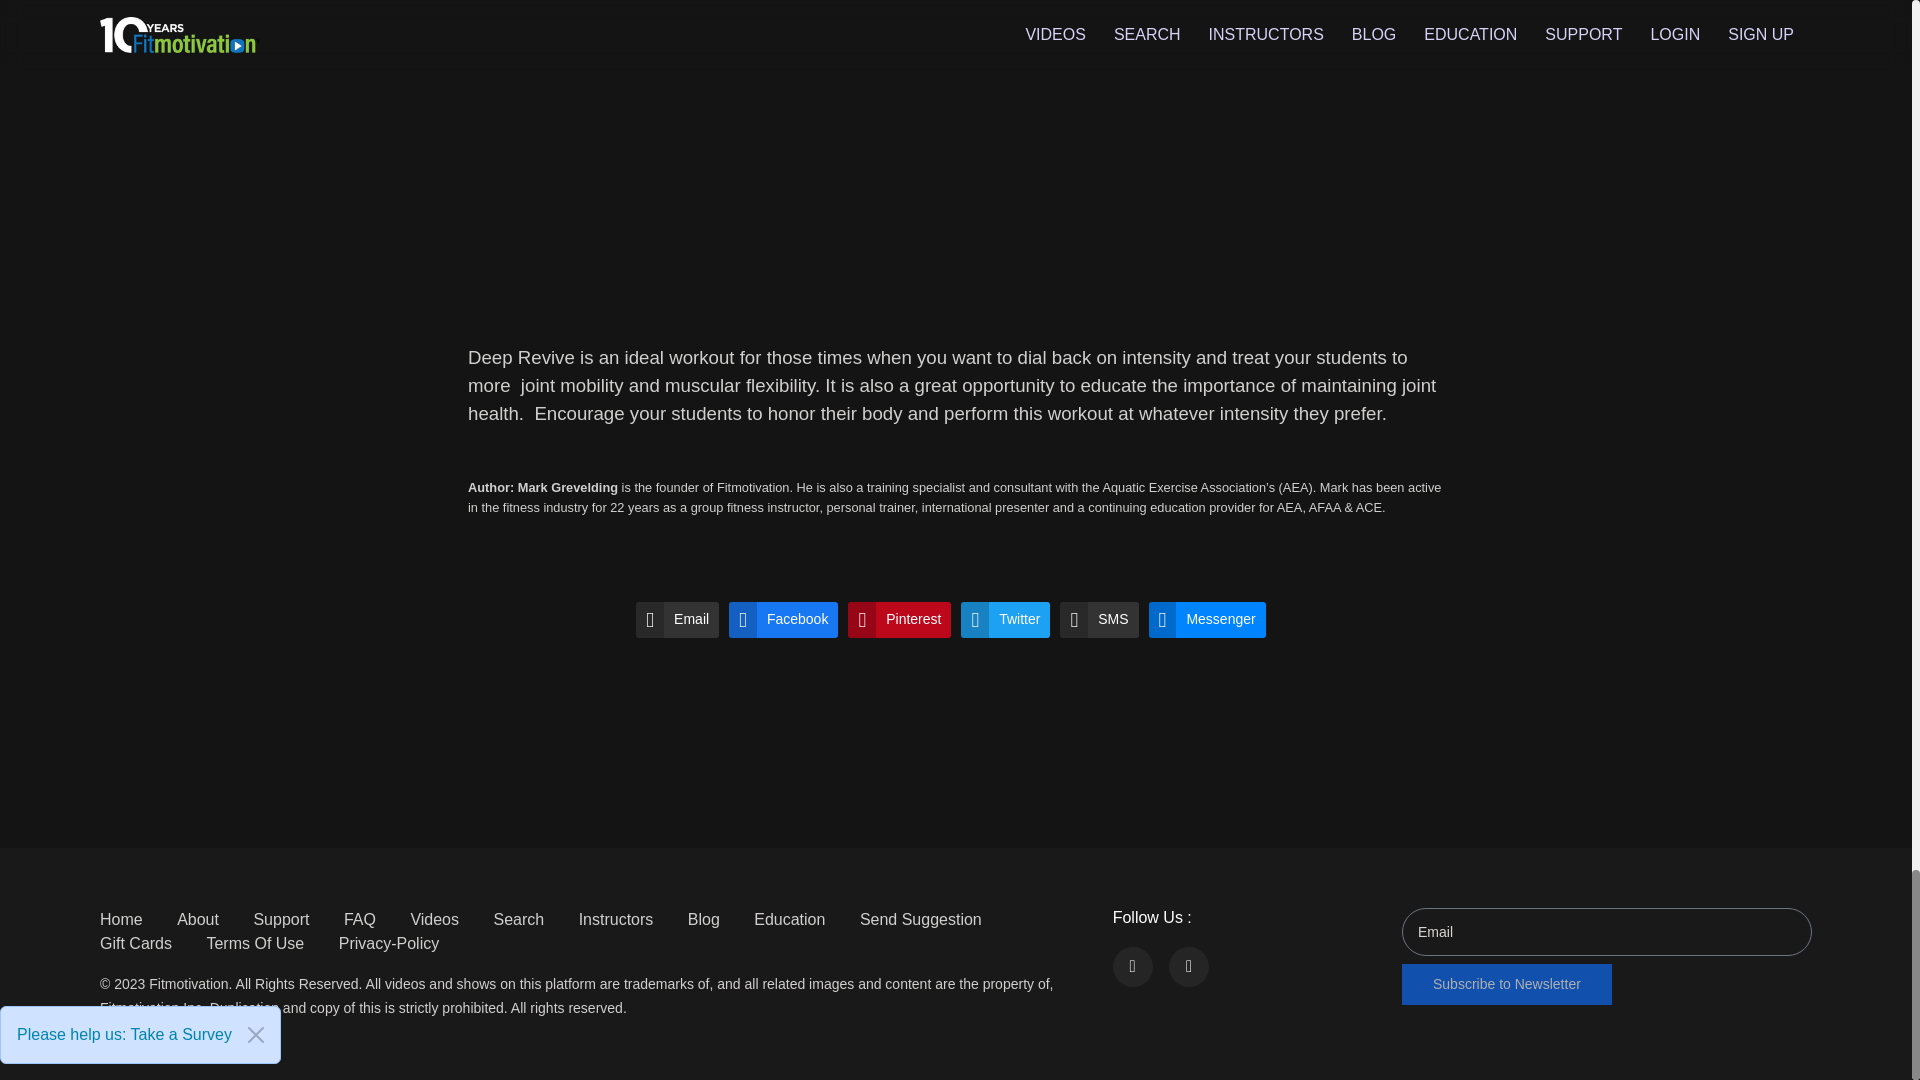  Describe the element at coordinates (518, 919) in the screenshot. I see `Search` at that location.